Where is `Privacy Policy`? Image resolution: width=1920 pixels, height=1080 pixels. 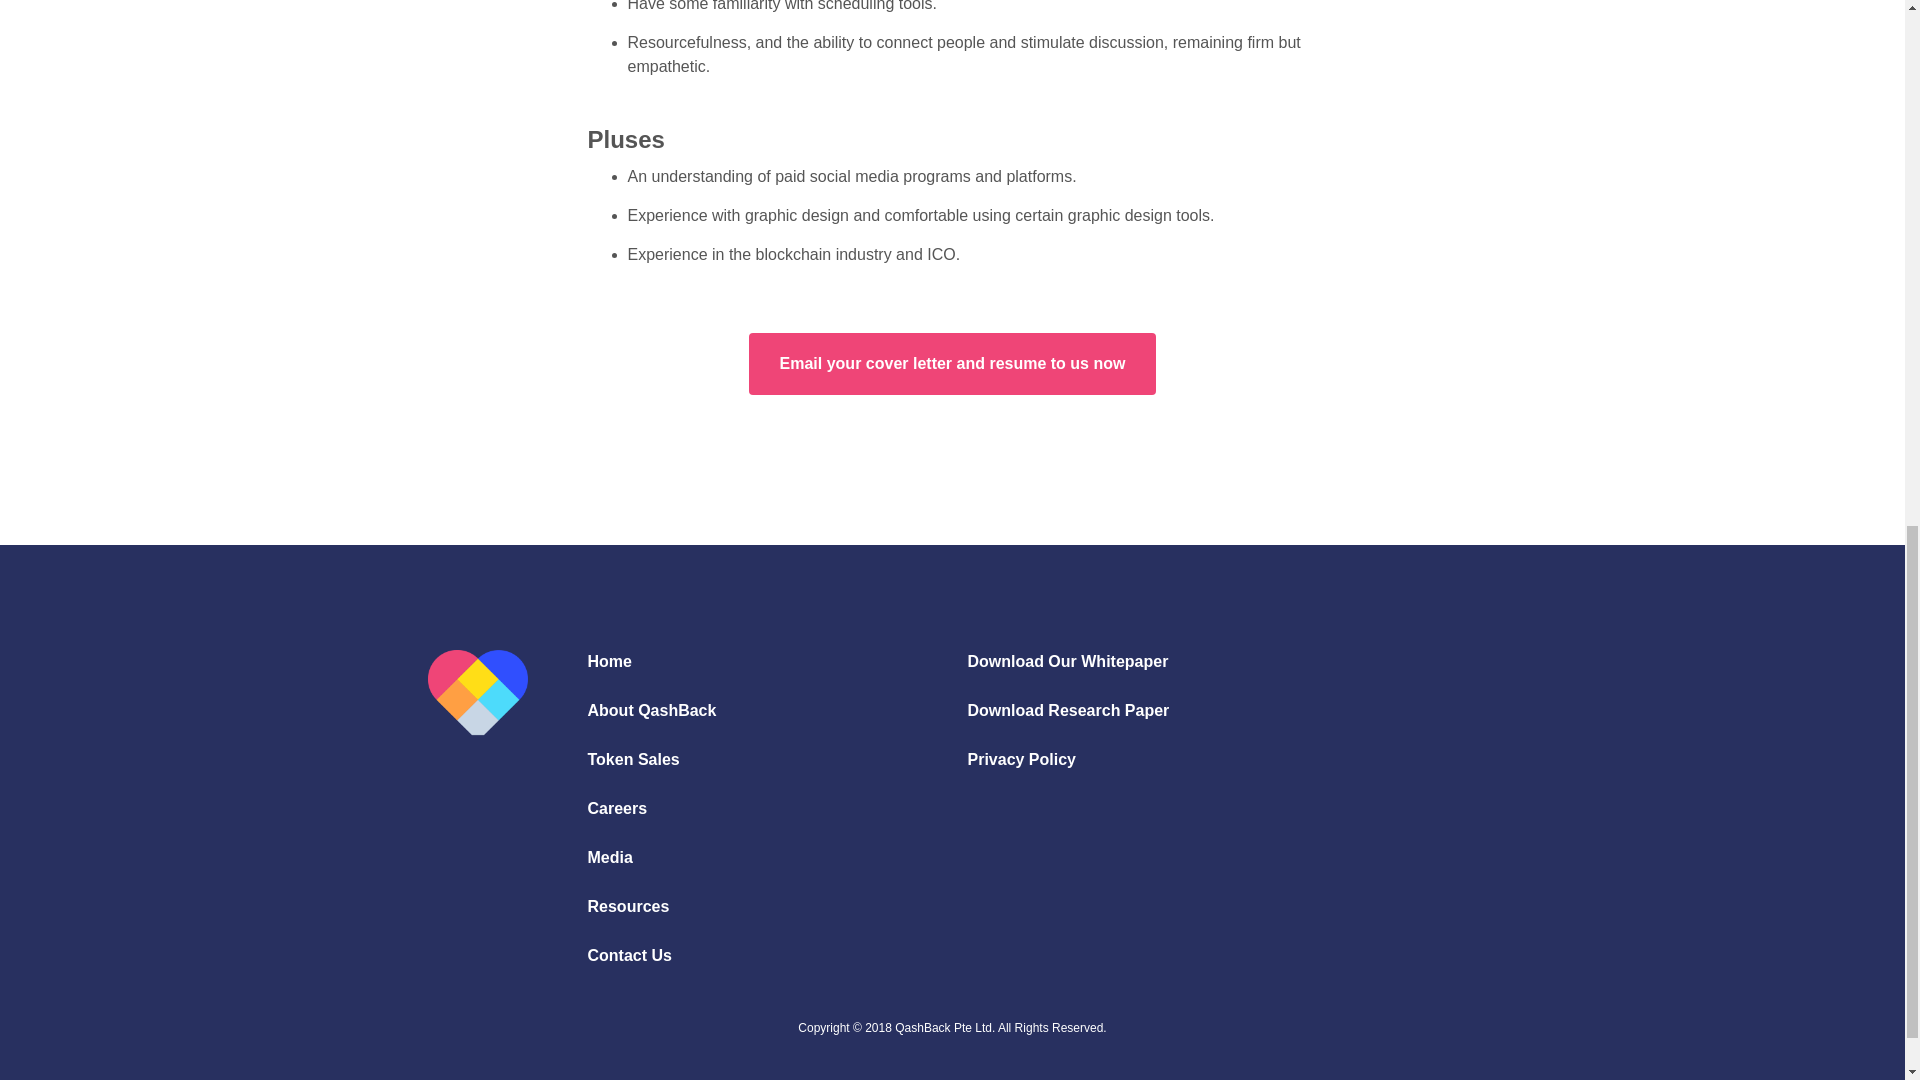 Privacy Policy is located at coordinates (1021, 760).